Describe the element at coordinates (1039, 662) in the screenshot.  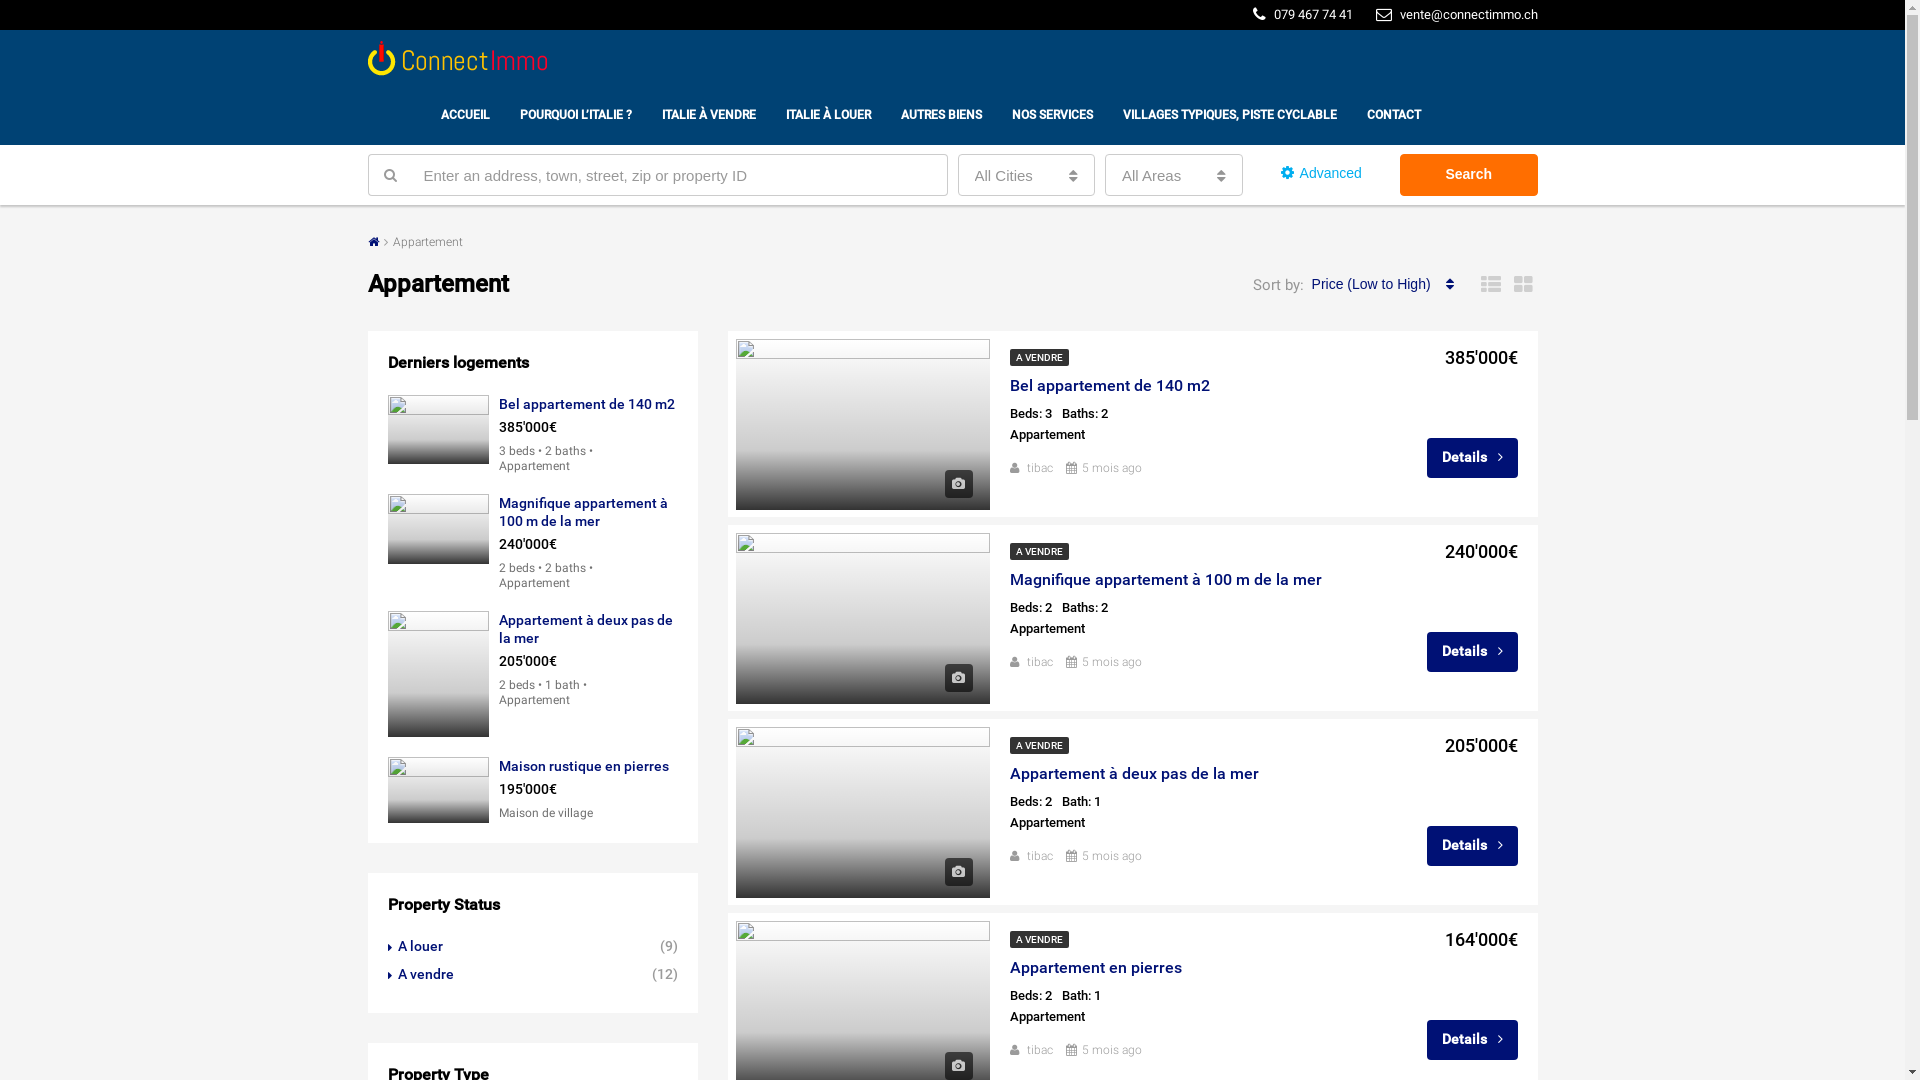
I see `tibac` at that location.